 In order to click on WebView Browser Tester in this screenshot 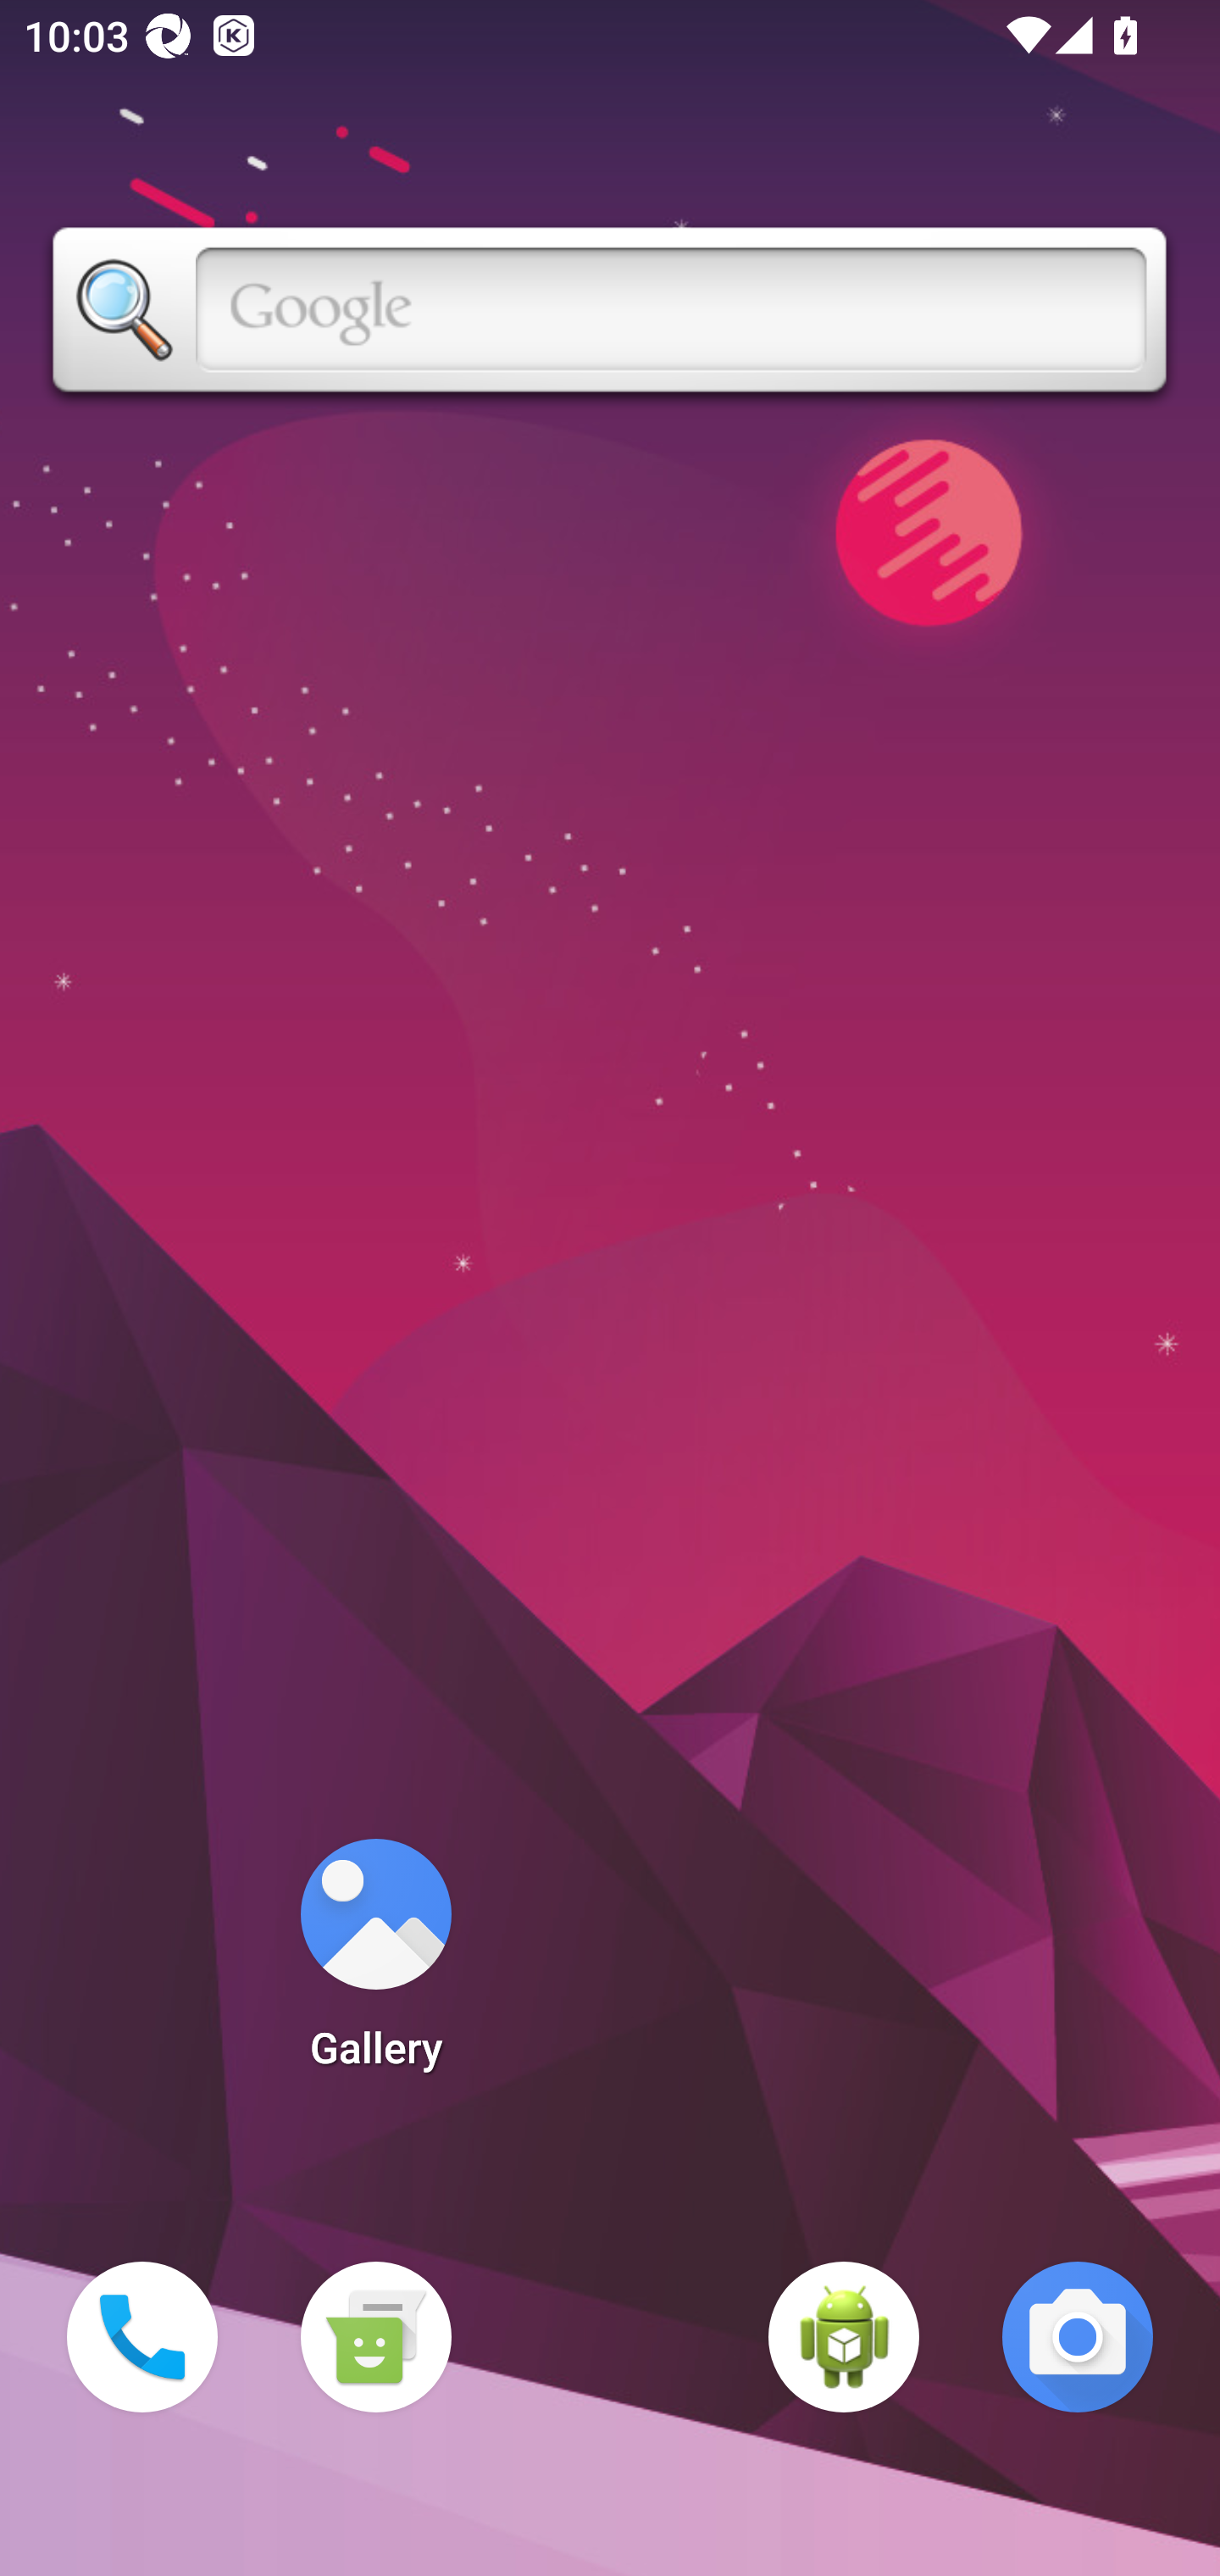, I will do `click(844, 2337)`.